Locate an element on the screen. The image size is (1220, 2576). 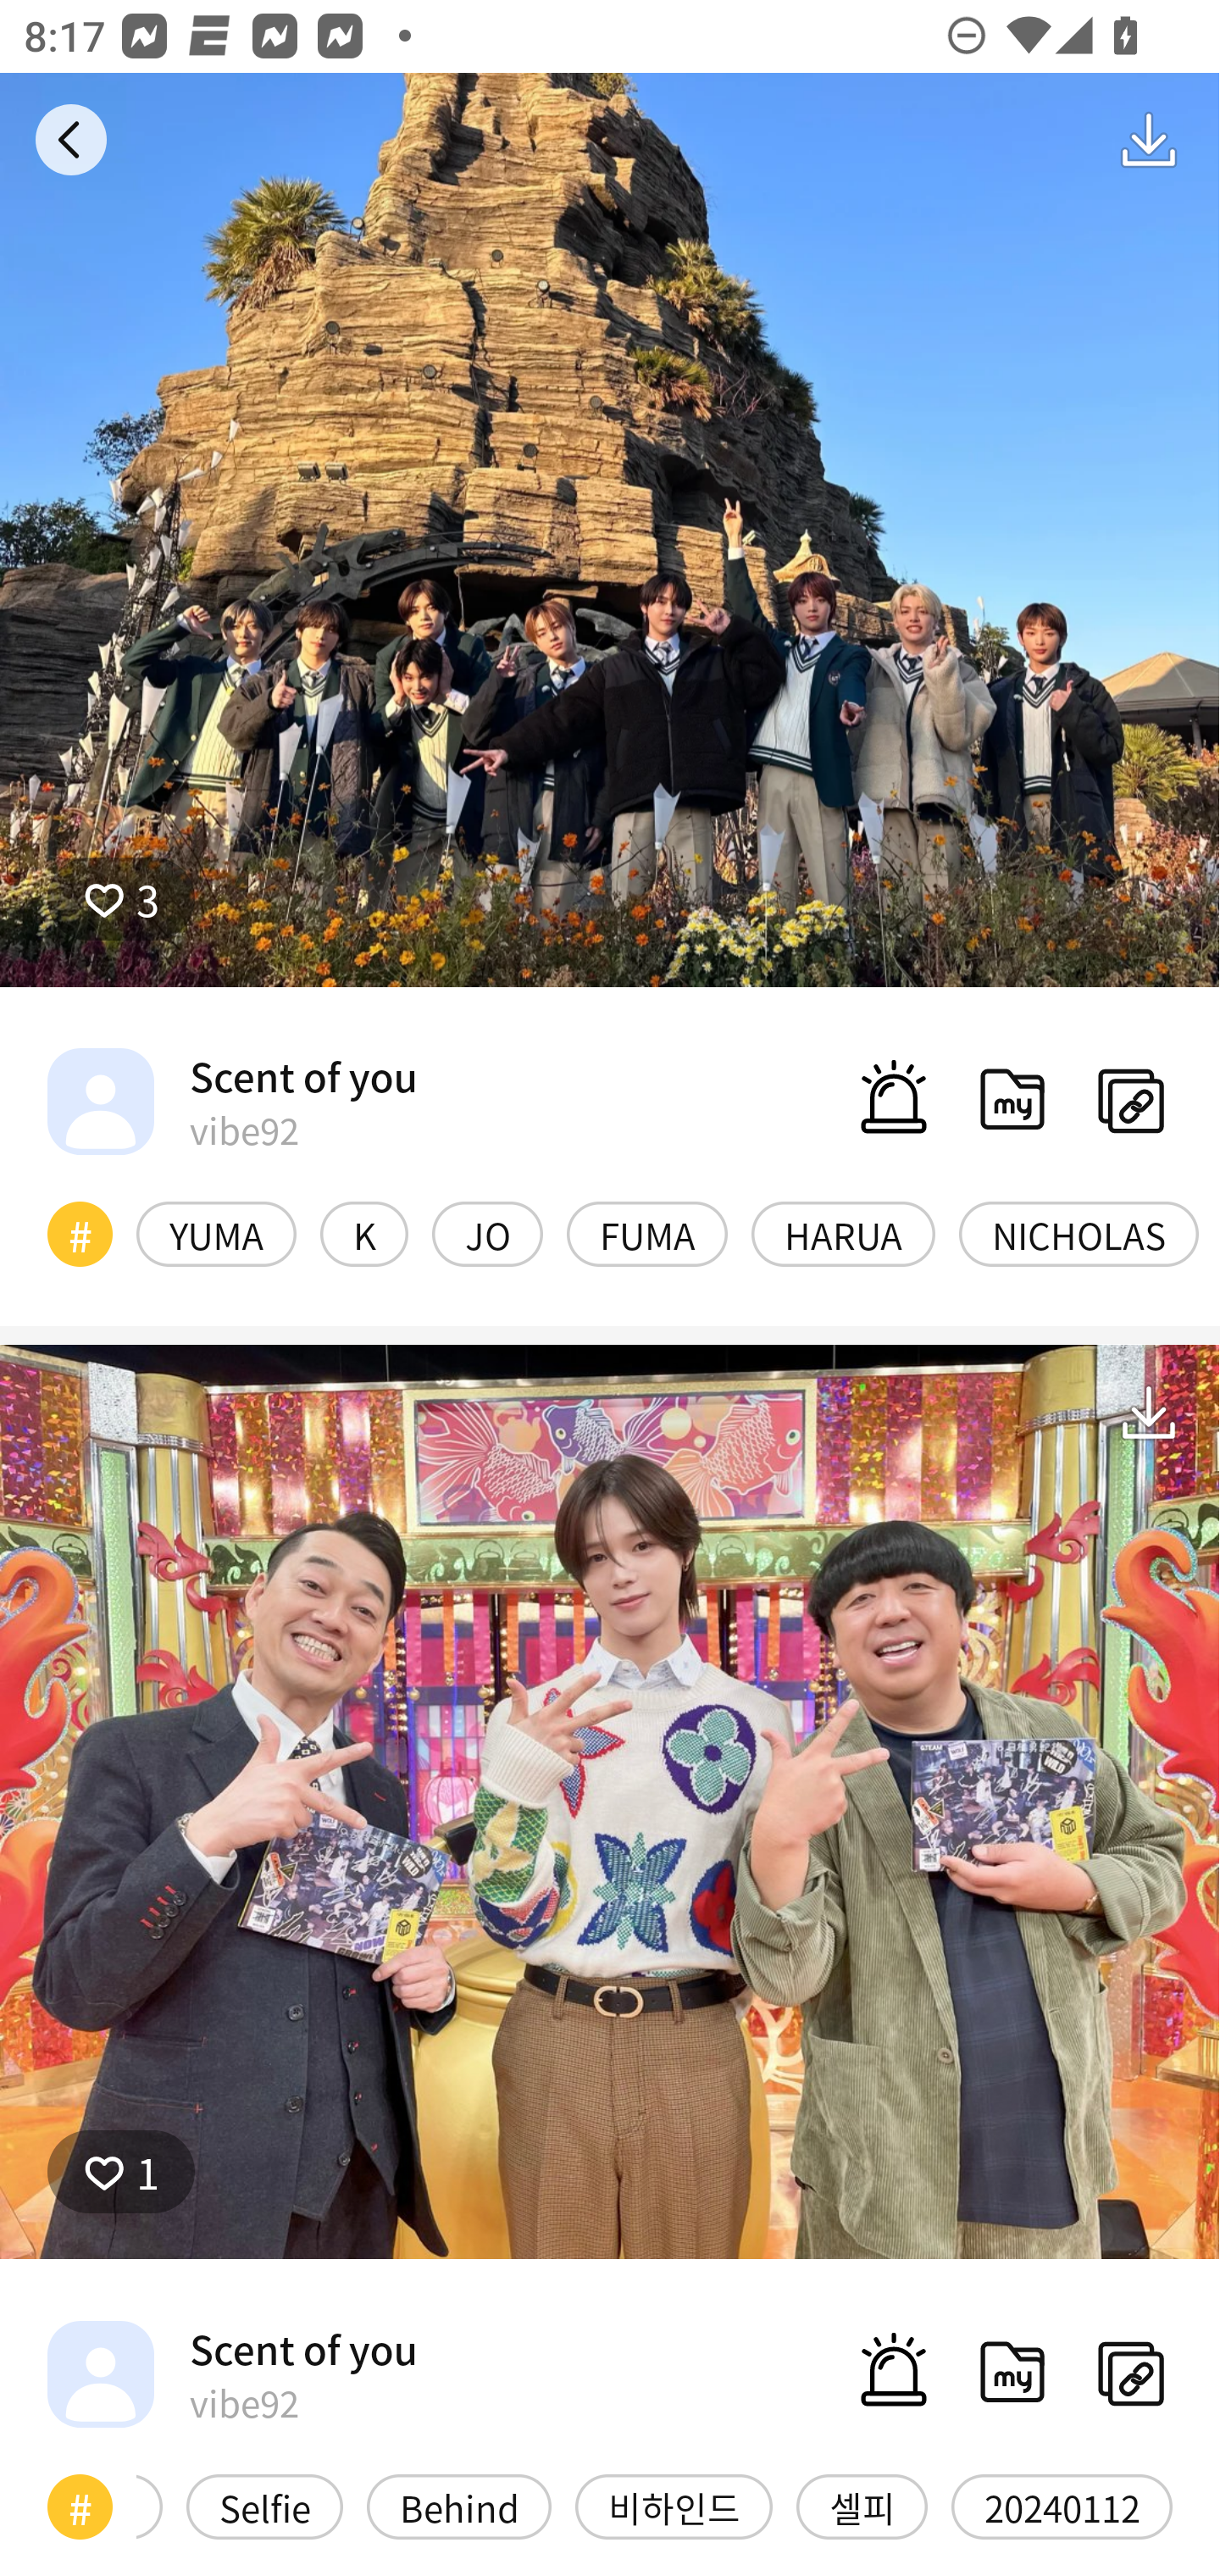
20240112 is located at coordinates (1062, 2507).